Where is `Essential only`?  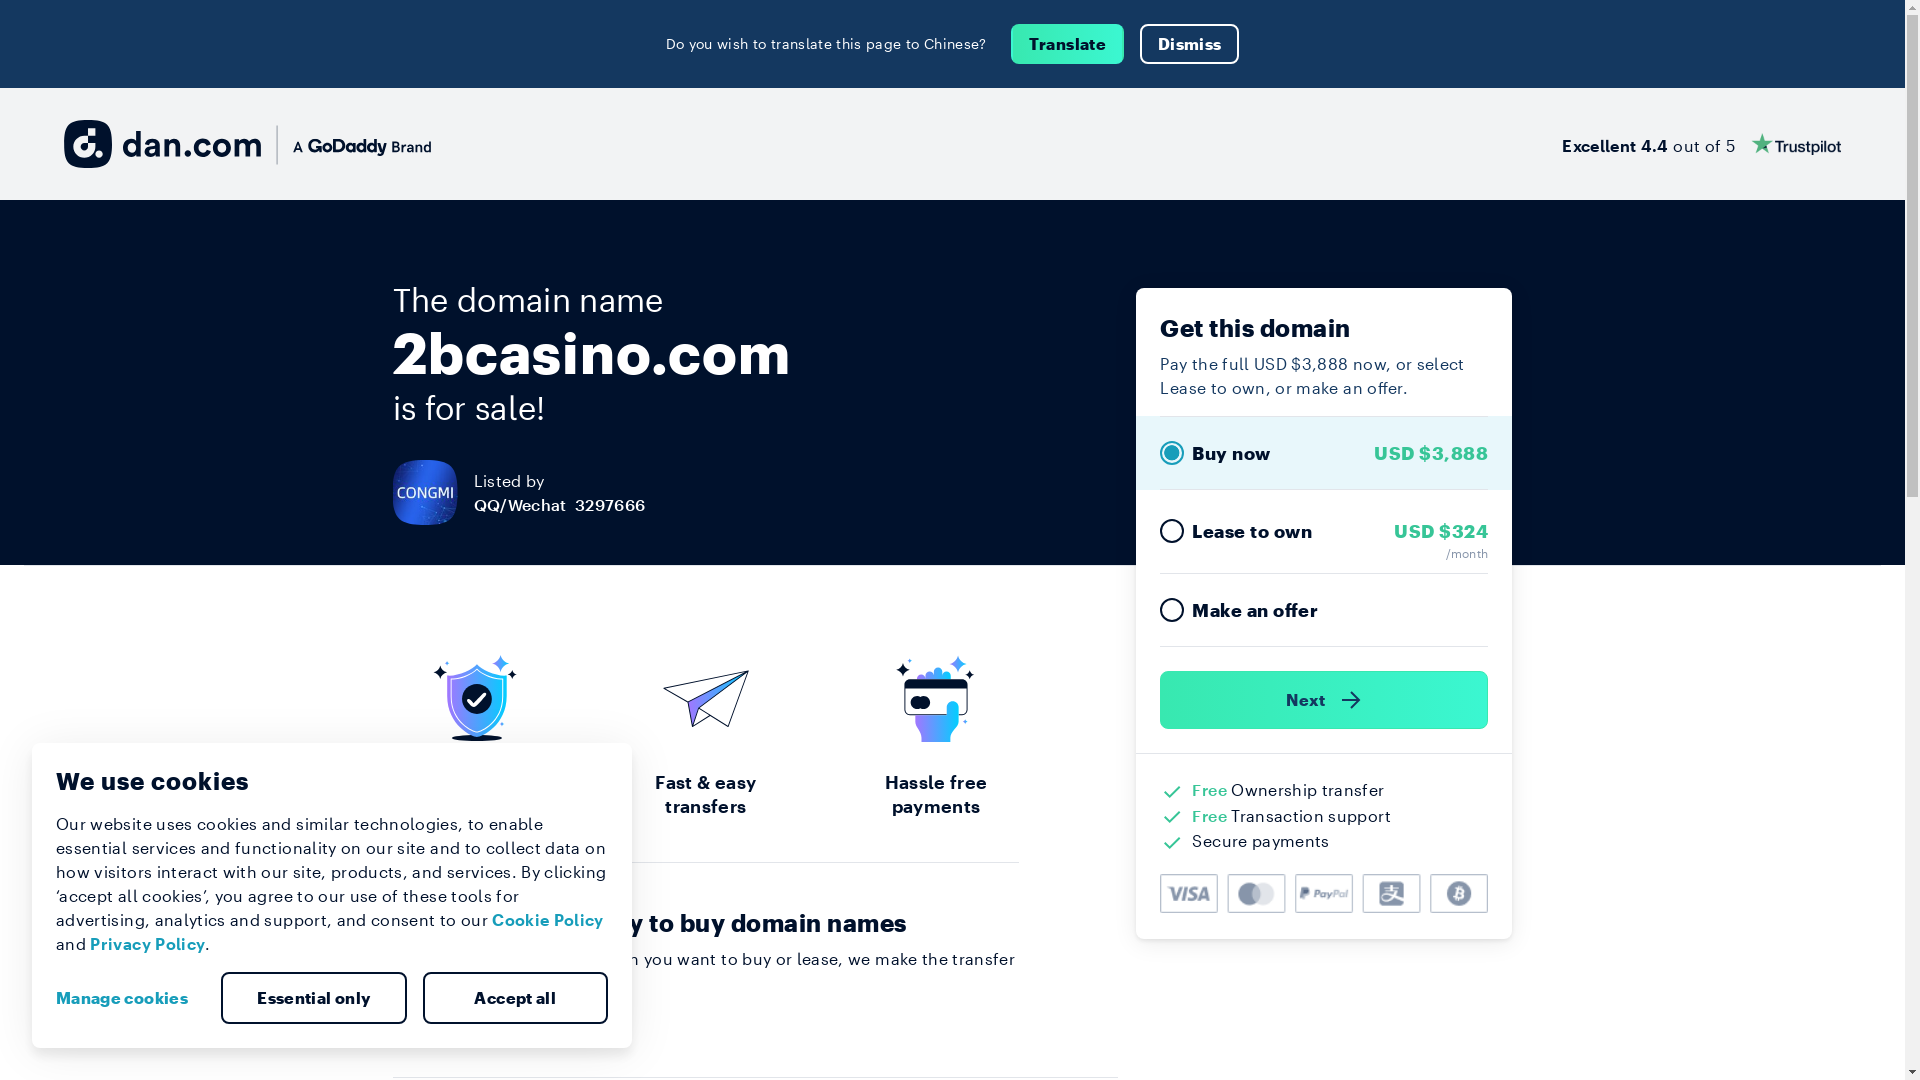 Essential only is located at coordinates (314, 998).